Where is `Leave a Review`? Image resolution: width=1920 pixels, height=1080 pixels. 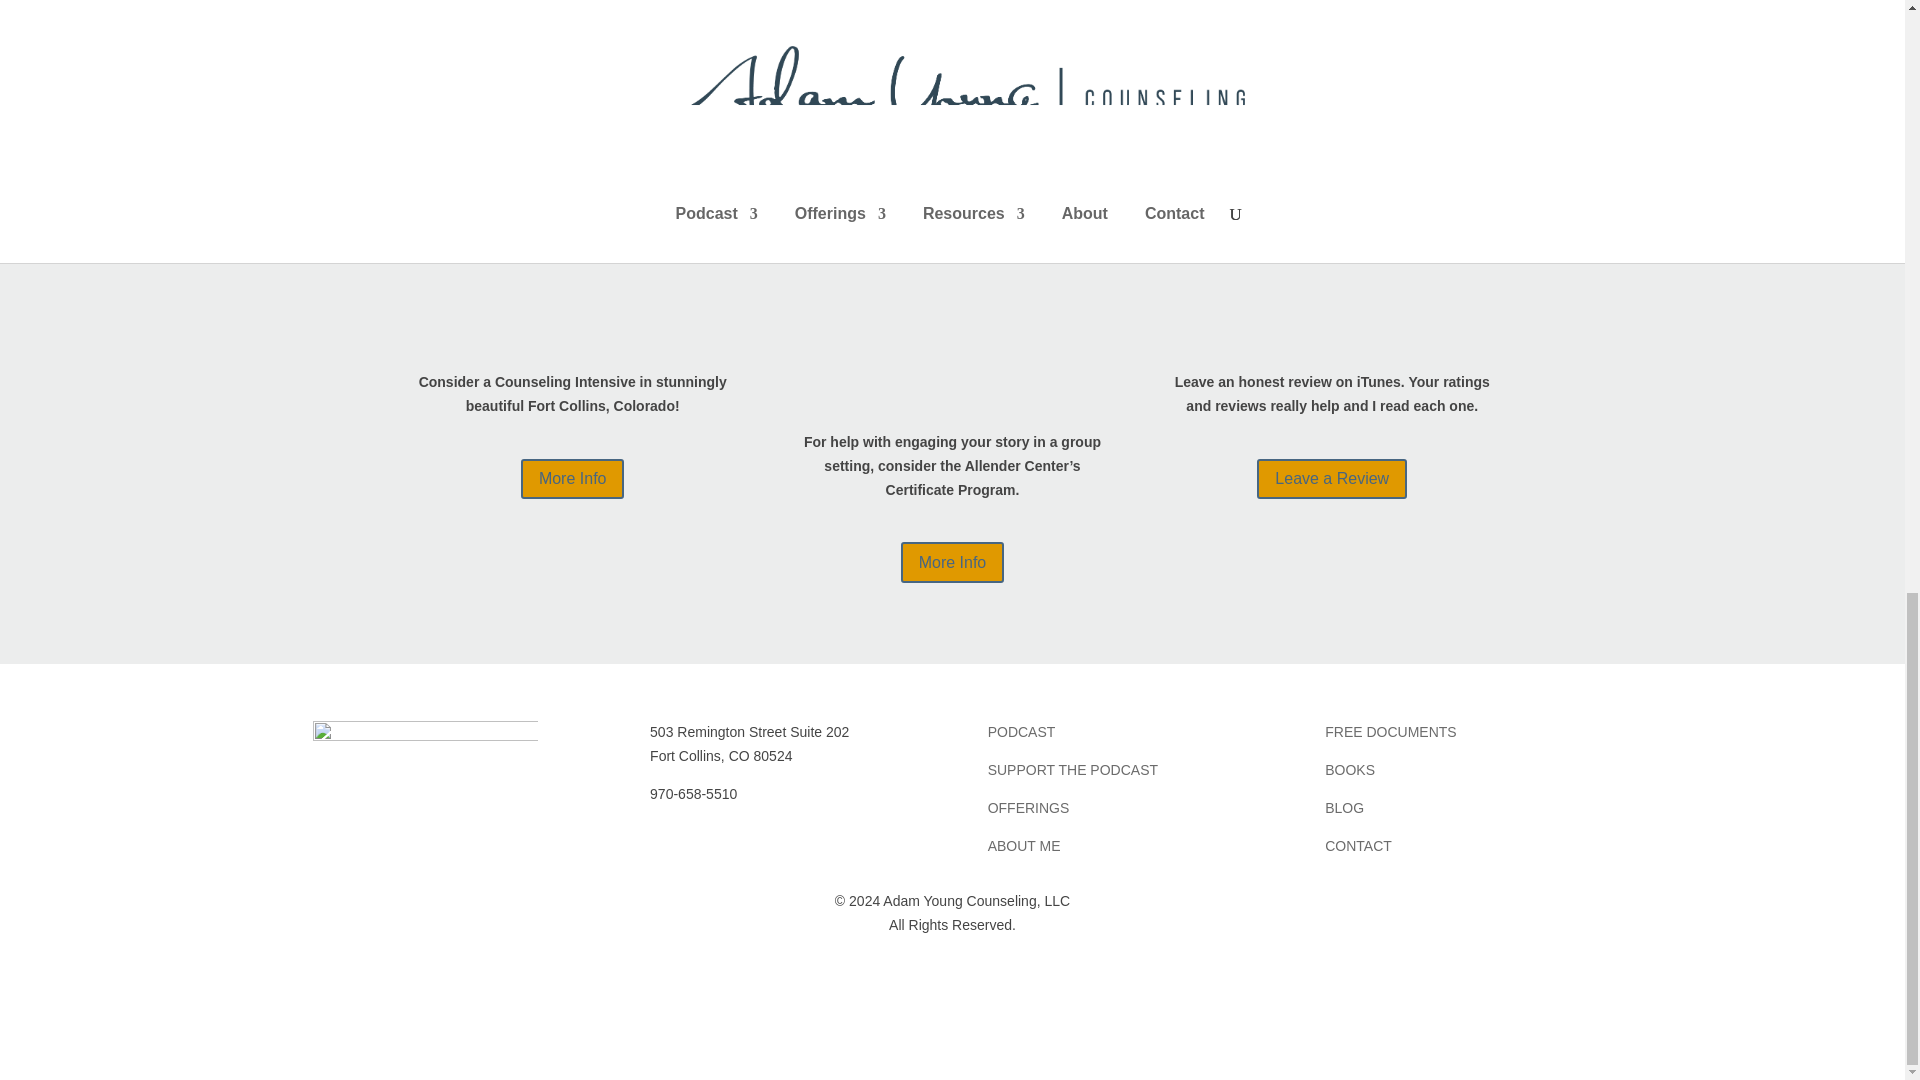
Leave a Review is located at coordinates (1332, 480).